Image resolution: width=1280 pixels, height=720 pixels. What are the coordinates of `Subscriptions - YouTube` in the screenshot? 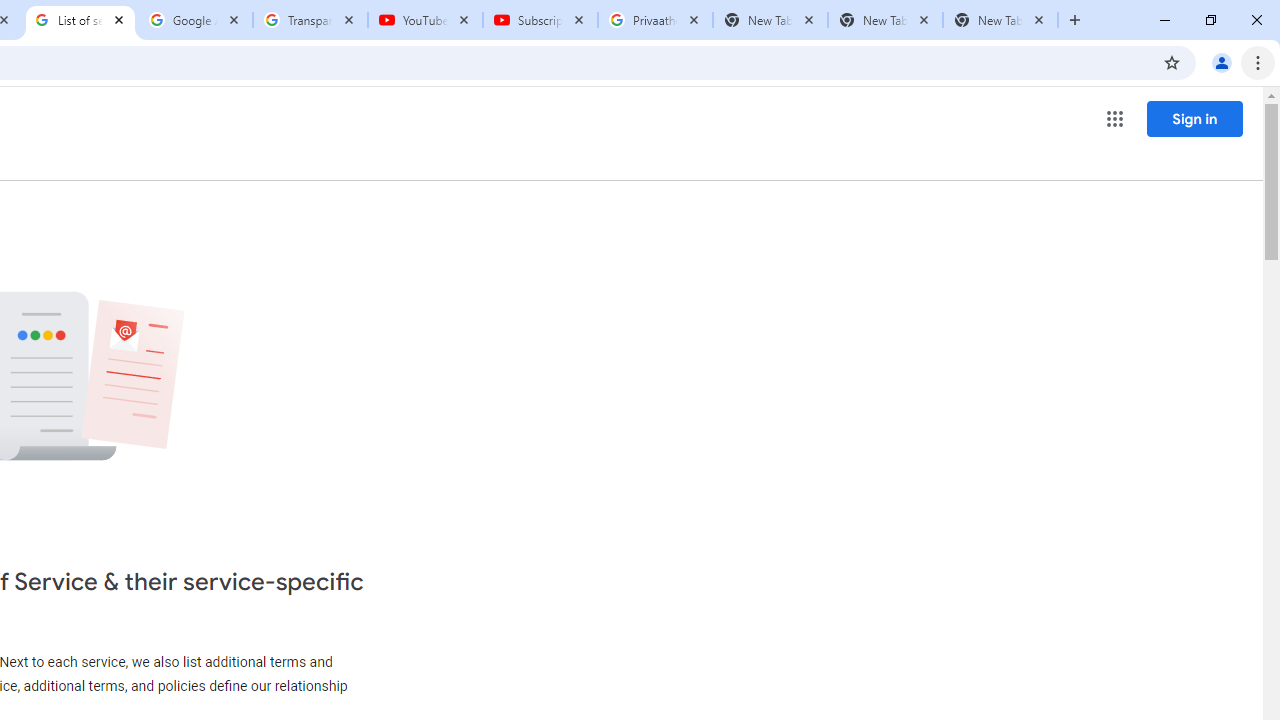 It's located at (540, 20).